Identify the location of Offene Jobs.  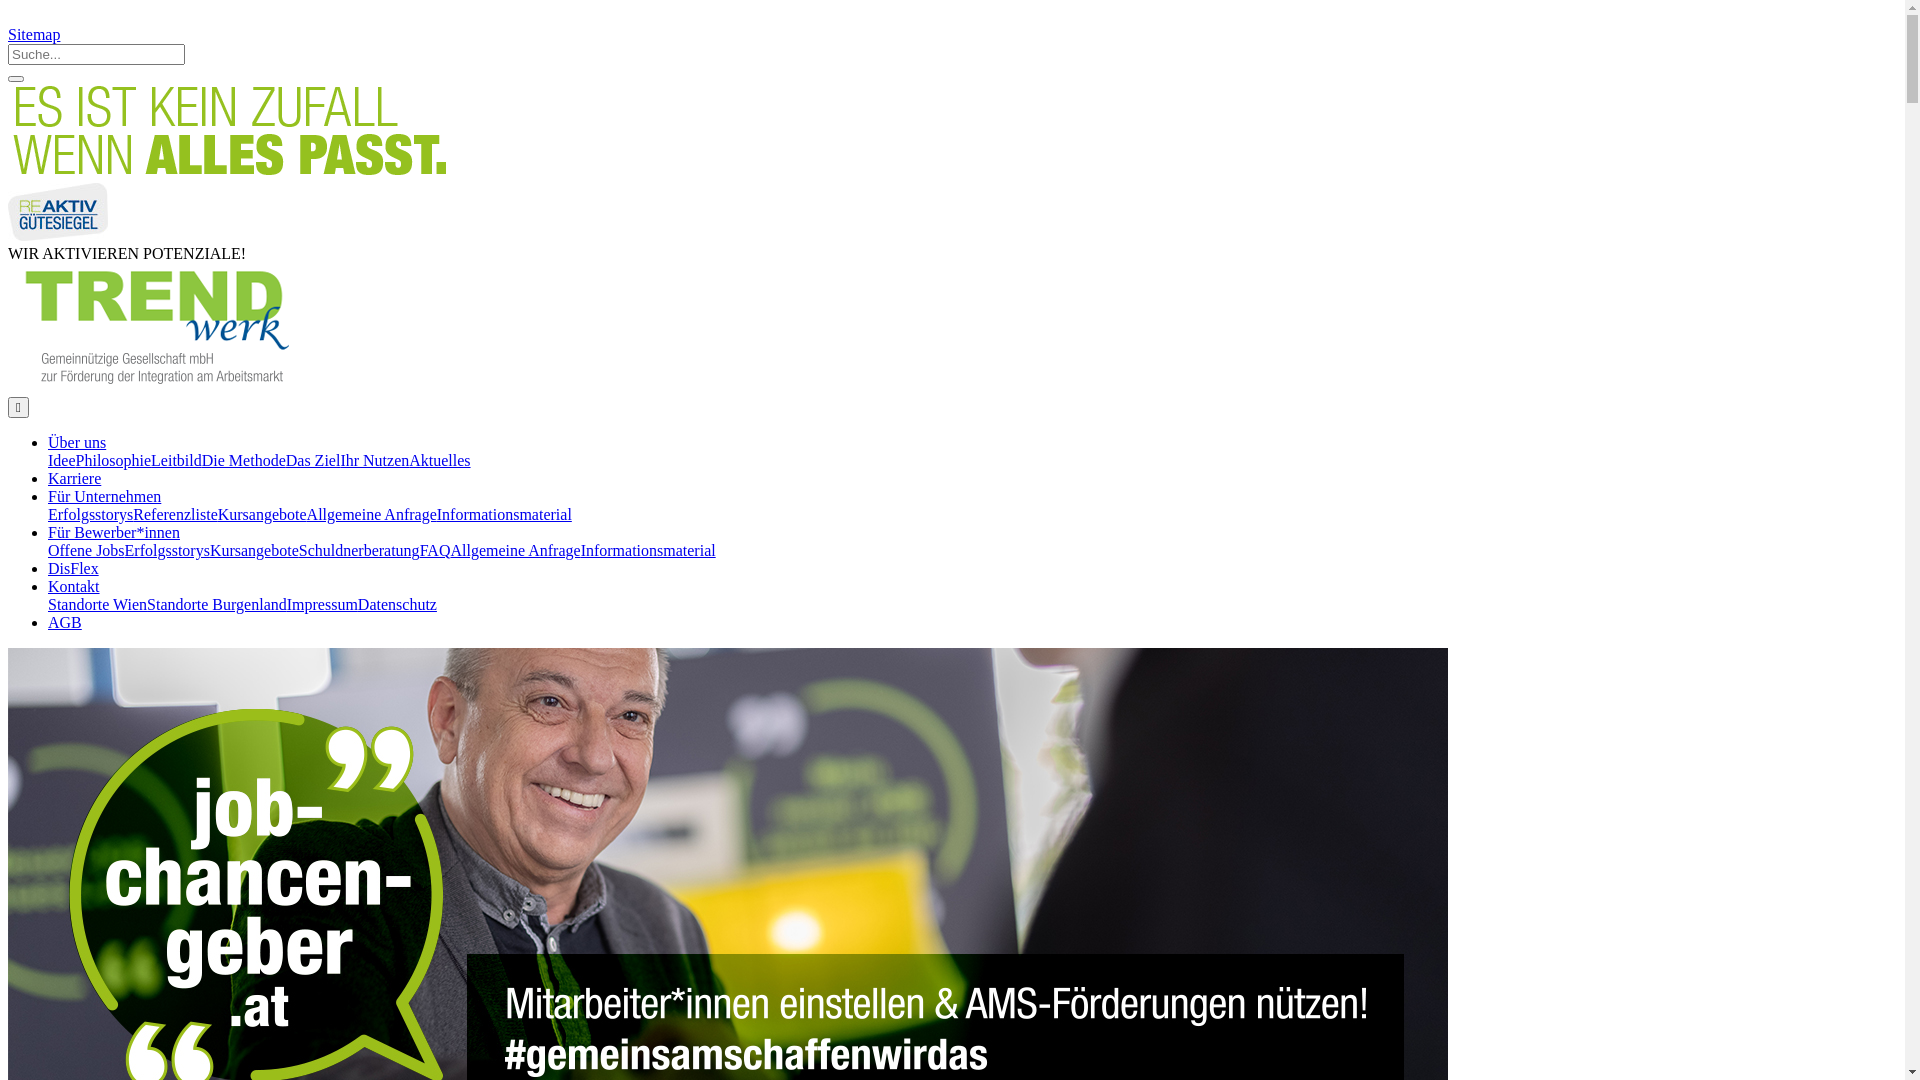
(86, 550).